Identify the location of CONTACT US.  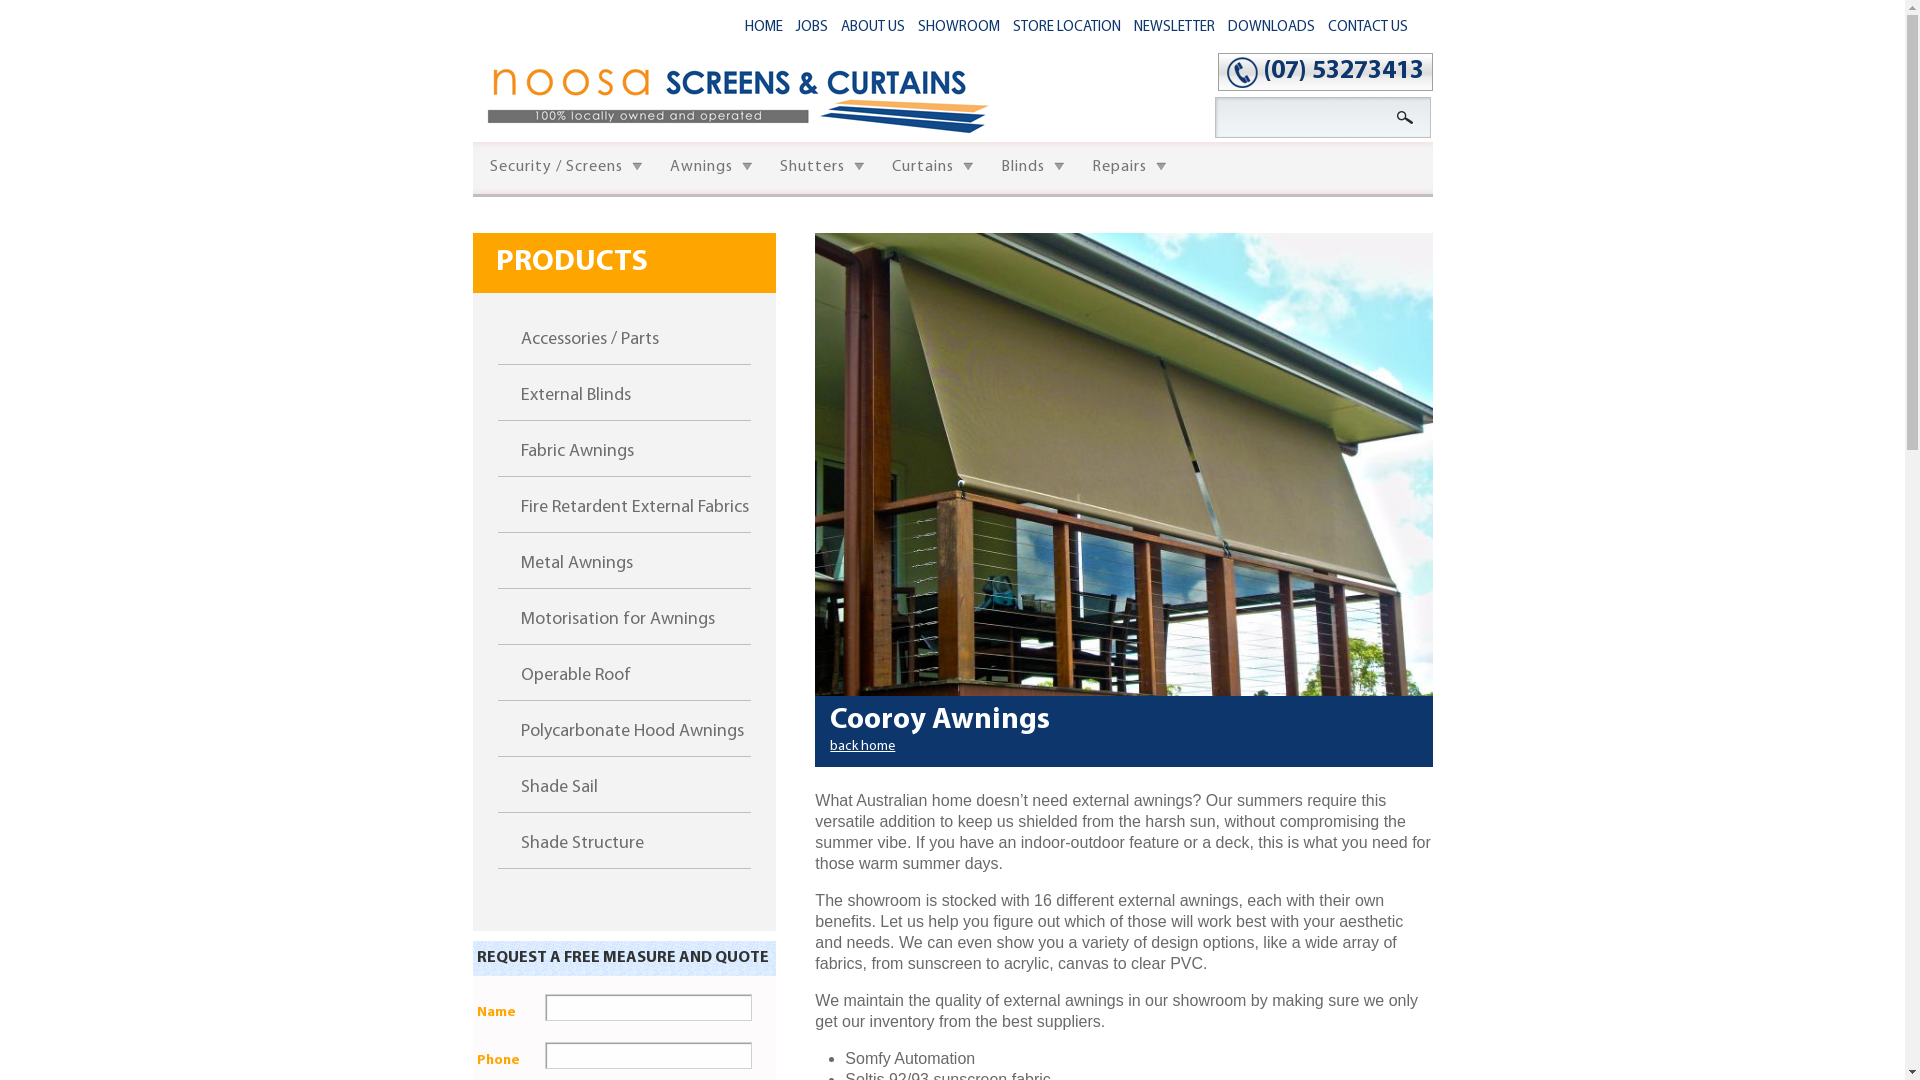
(1368, 28).